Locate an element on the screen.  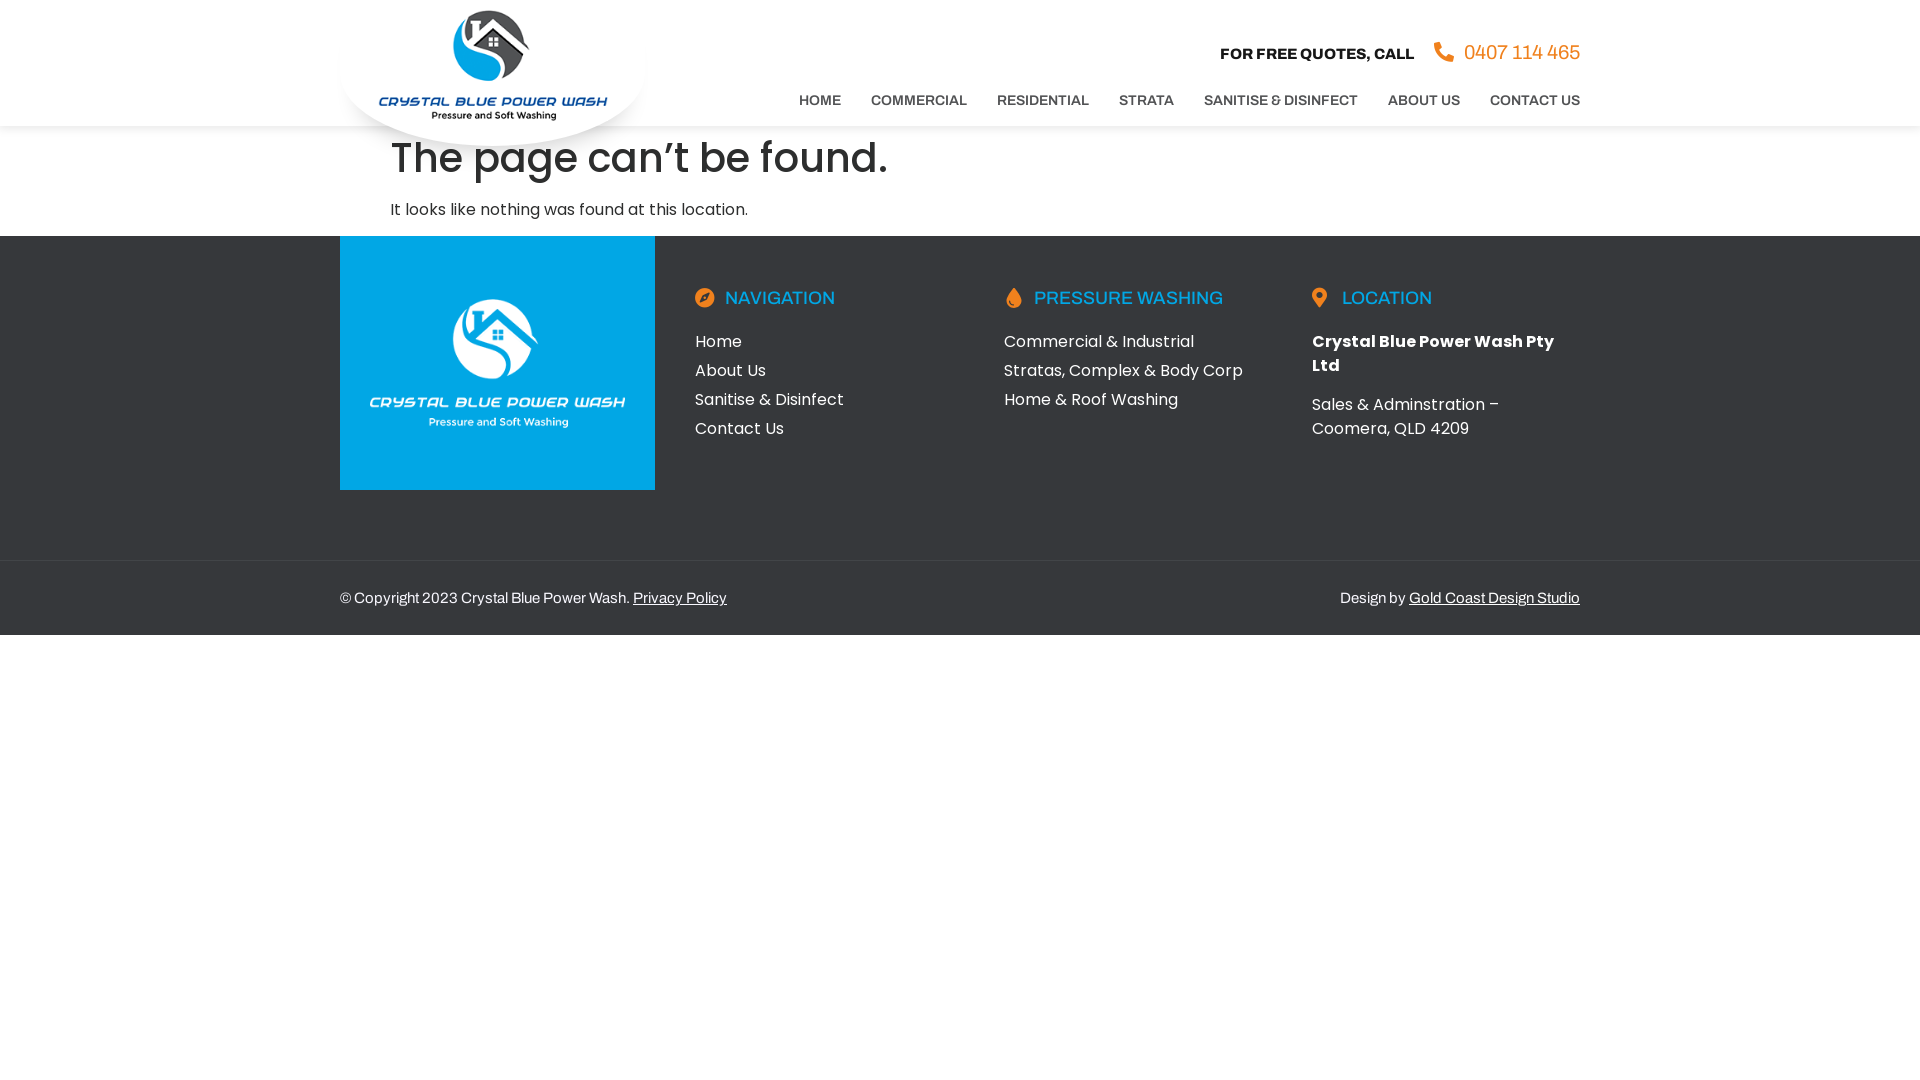
SANITISE & DISINFECT is located at coordinates (1281, 101).